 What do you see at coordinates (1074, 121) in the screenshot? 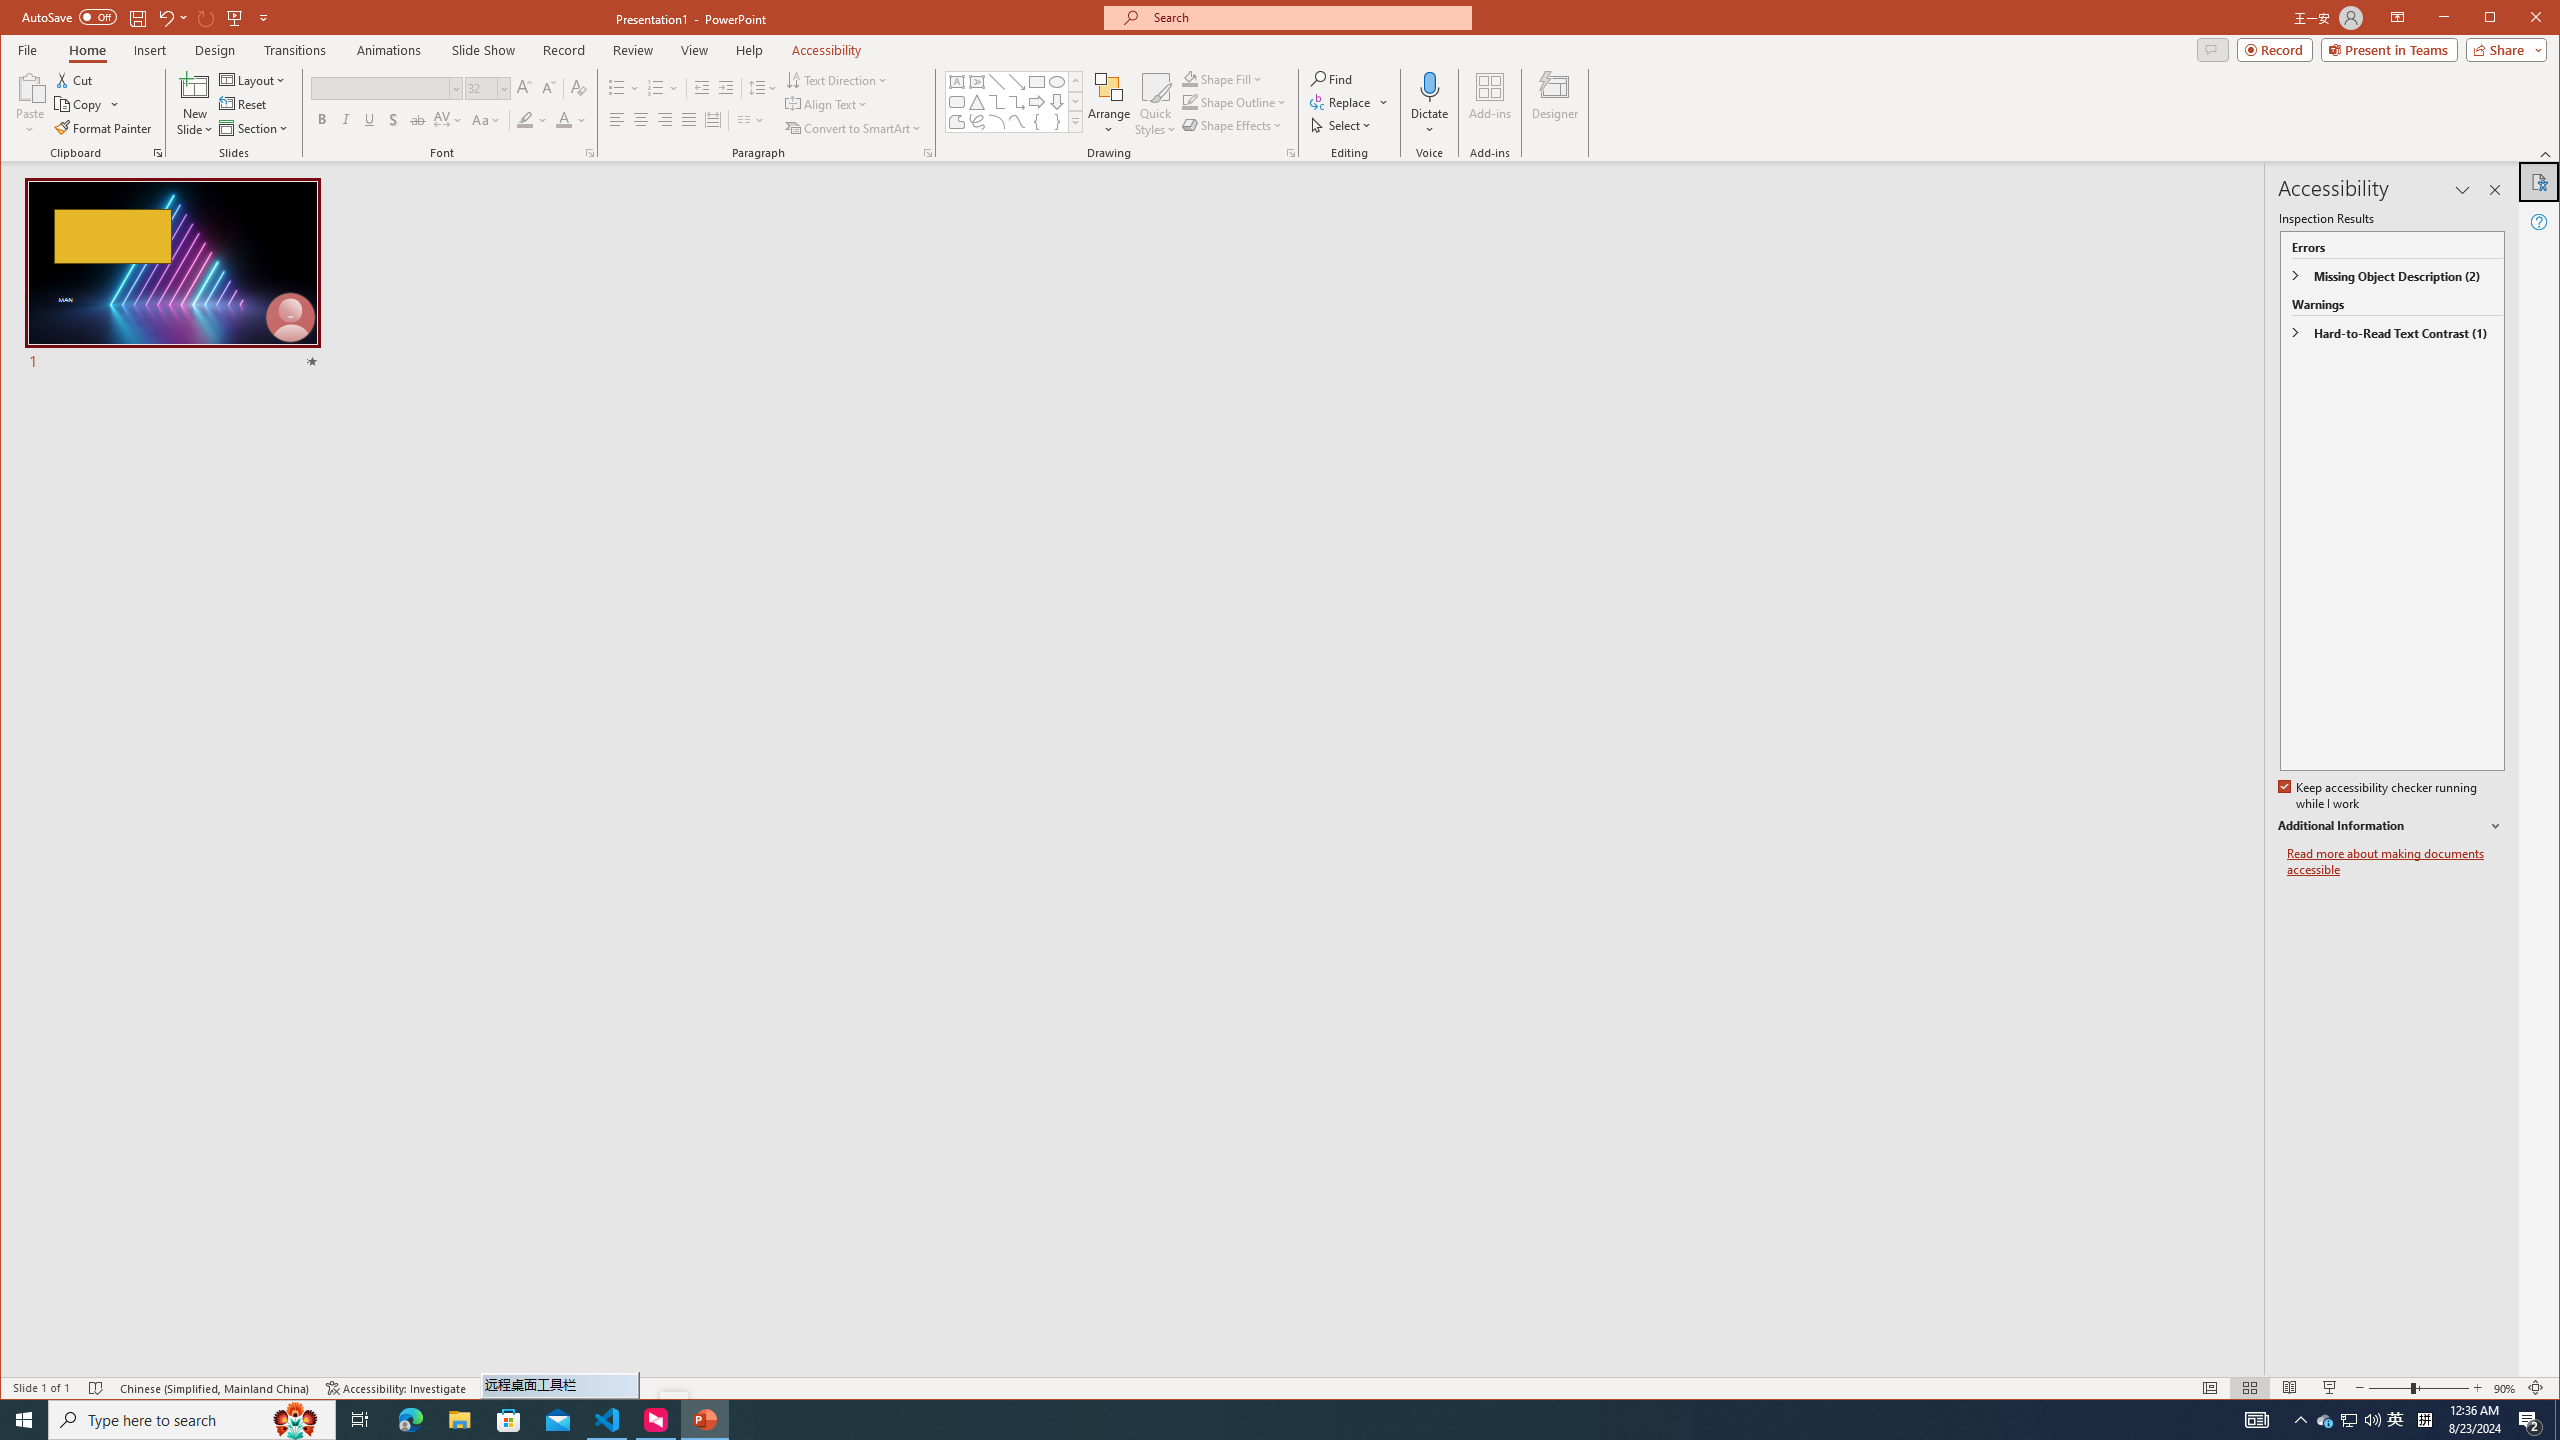
I see `Shapes` at bounding box center [1074, 121].